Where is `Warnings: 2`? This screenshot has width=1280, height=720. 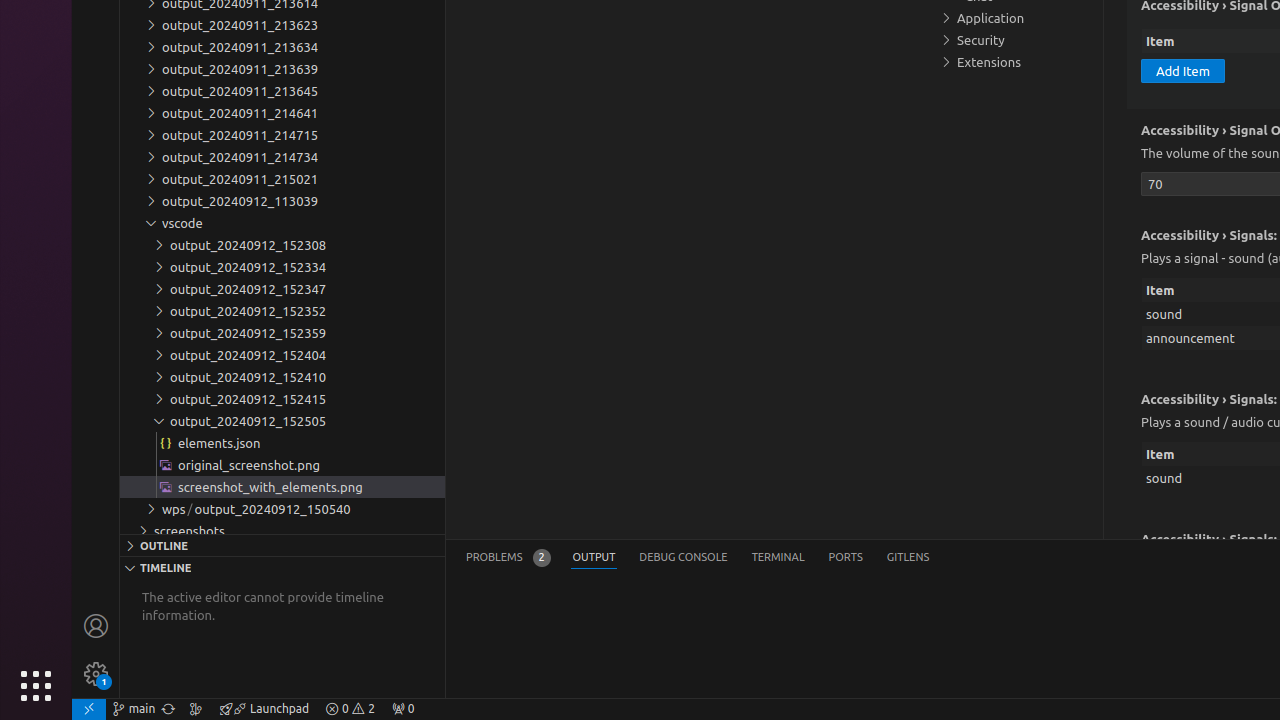
Warnings: 2 is located at coordinates (350, 709).